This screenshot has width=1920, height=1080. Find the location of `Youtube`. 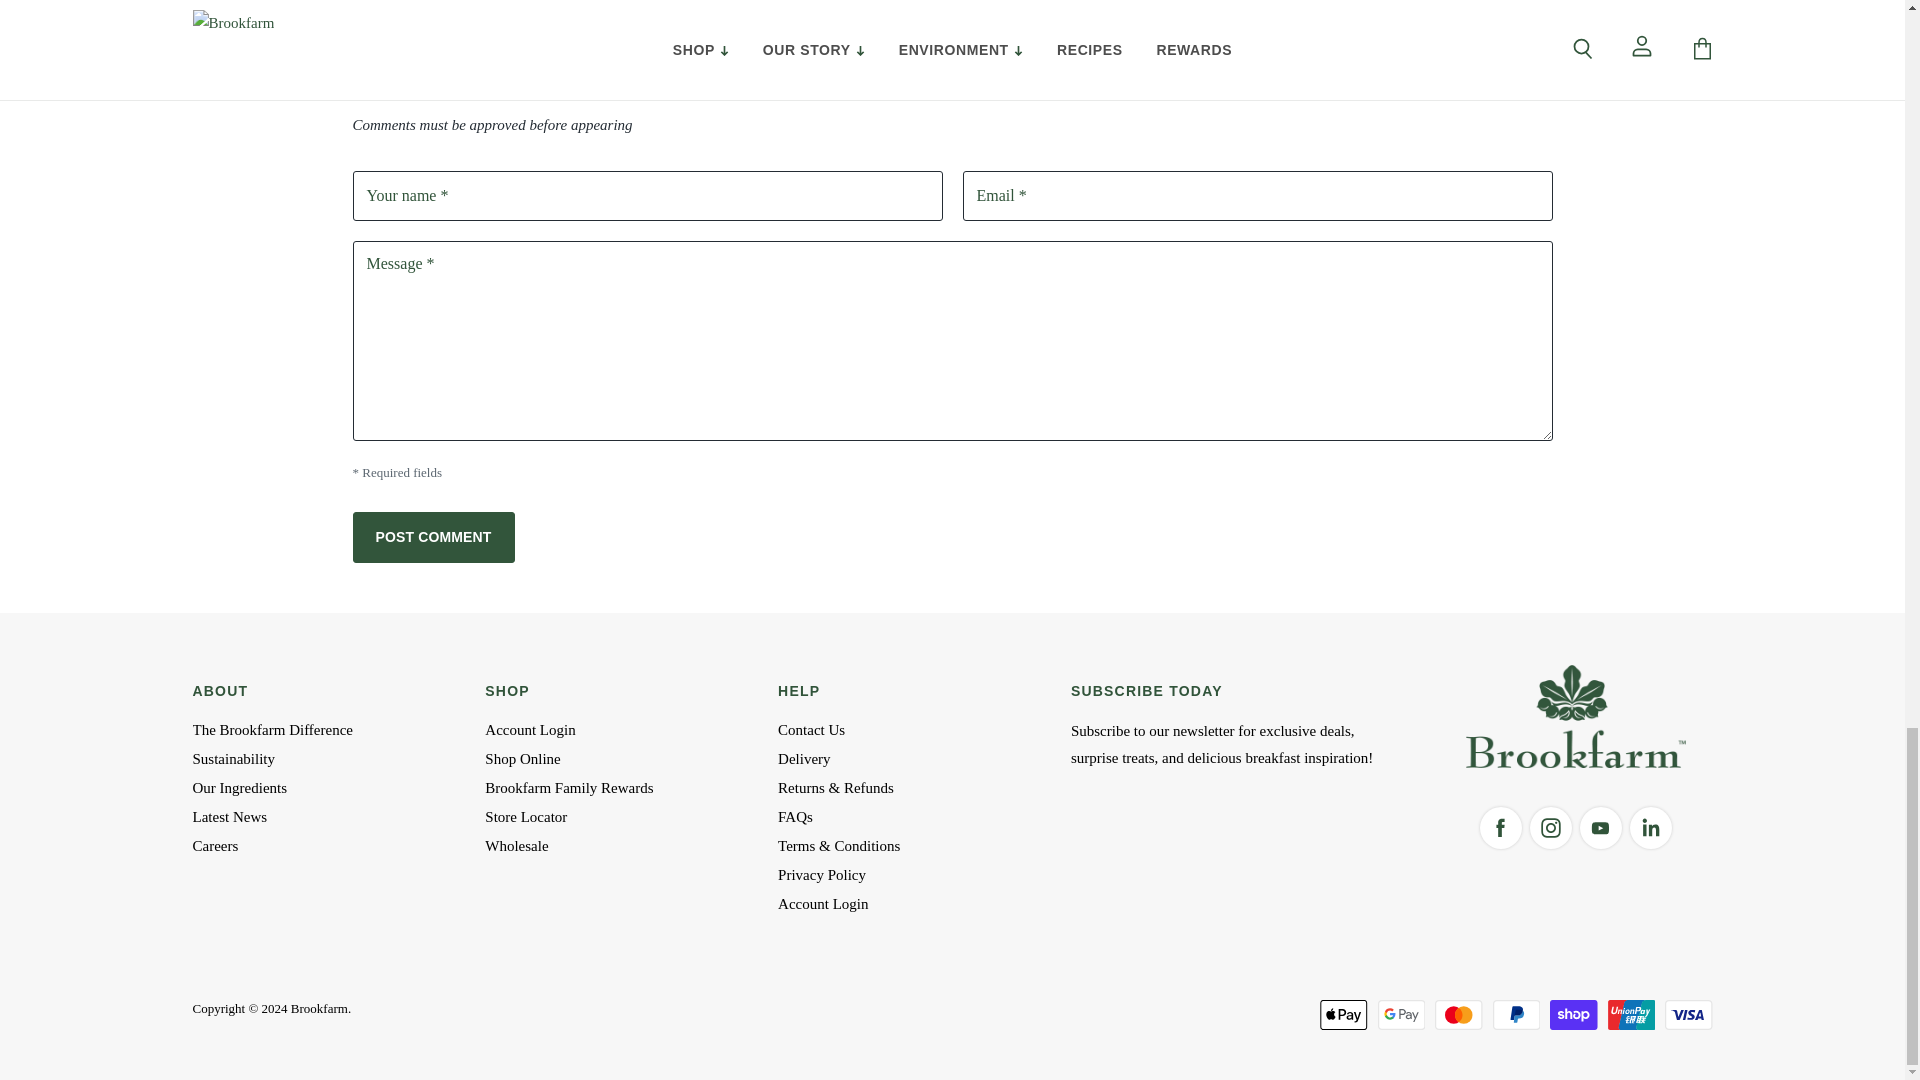

Youtube is located at coordinates (1601, 828).